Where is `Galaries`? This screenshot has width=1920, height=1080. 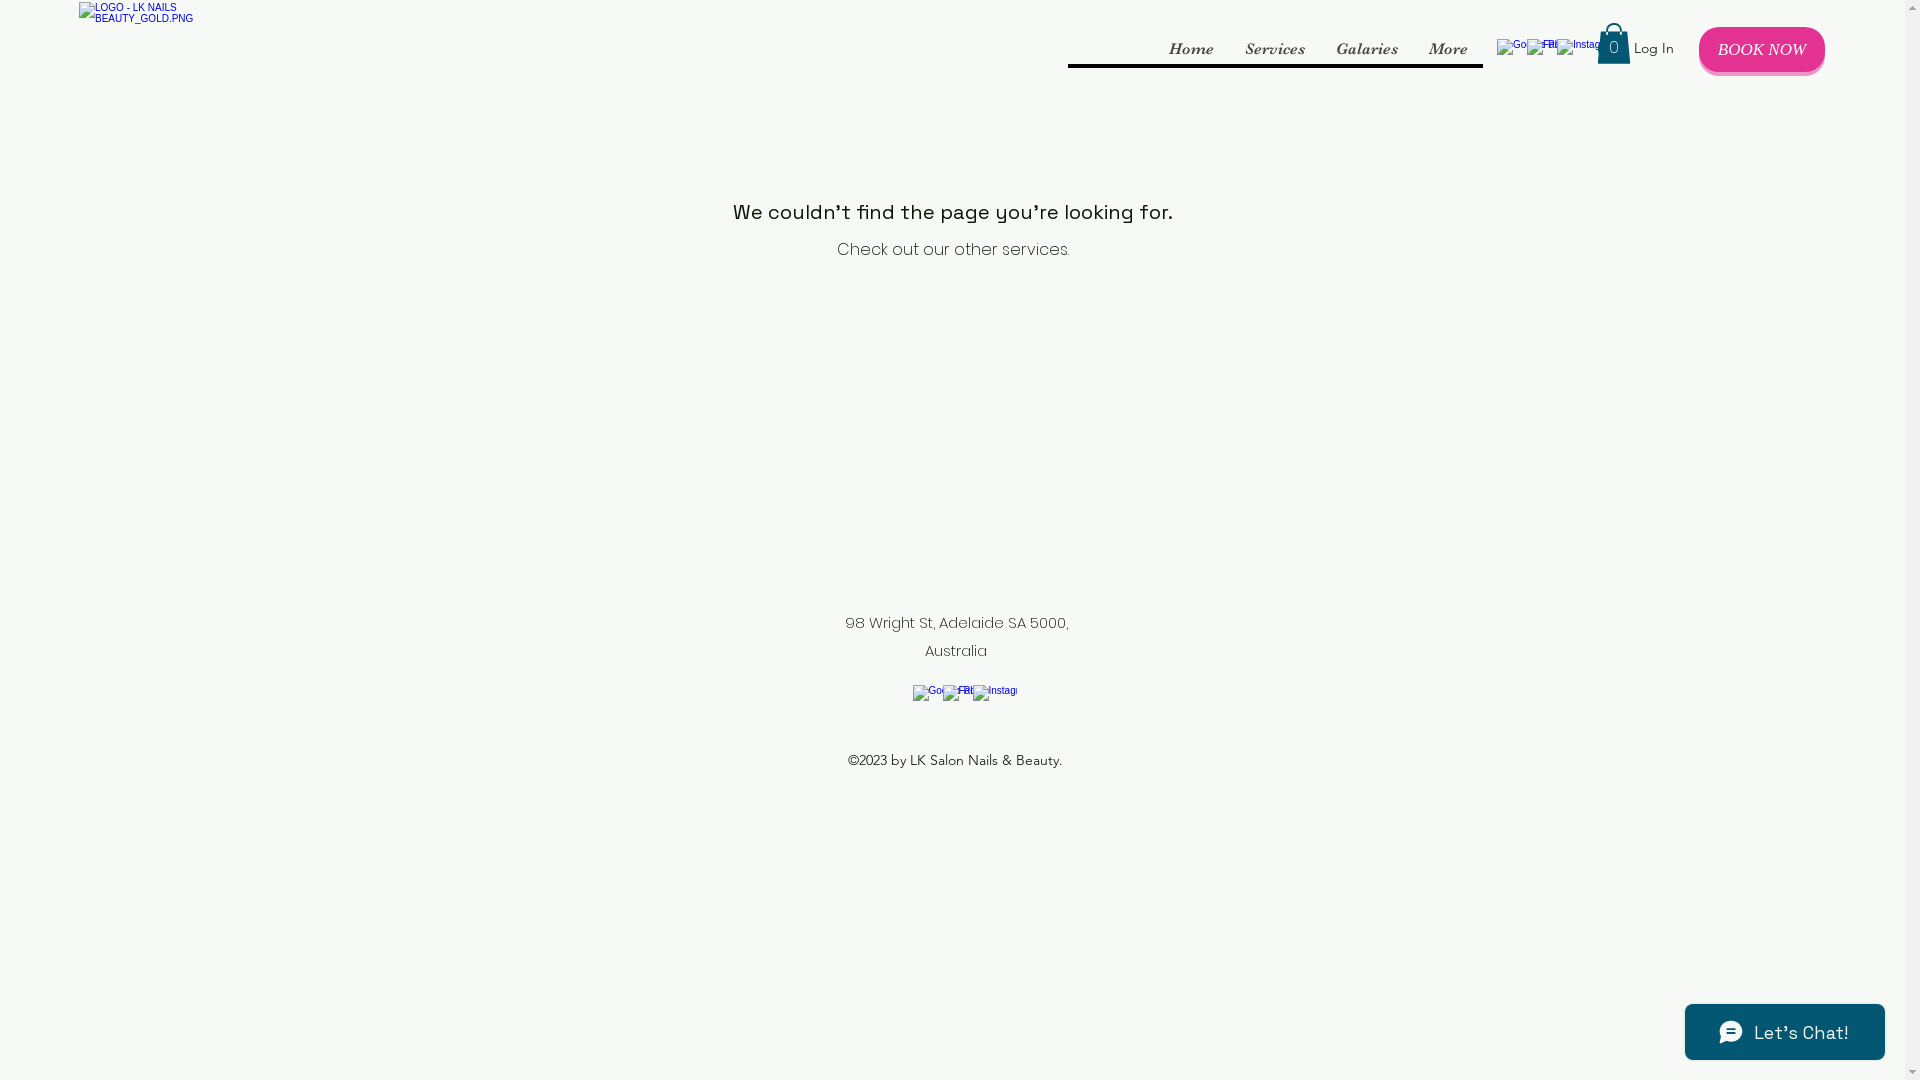
Galaries is located at coordinates (1366, 49).